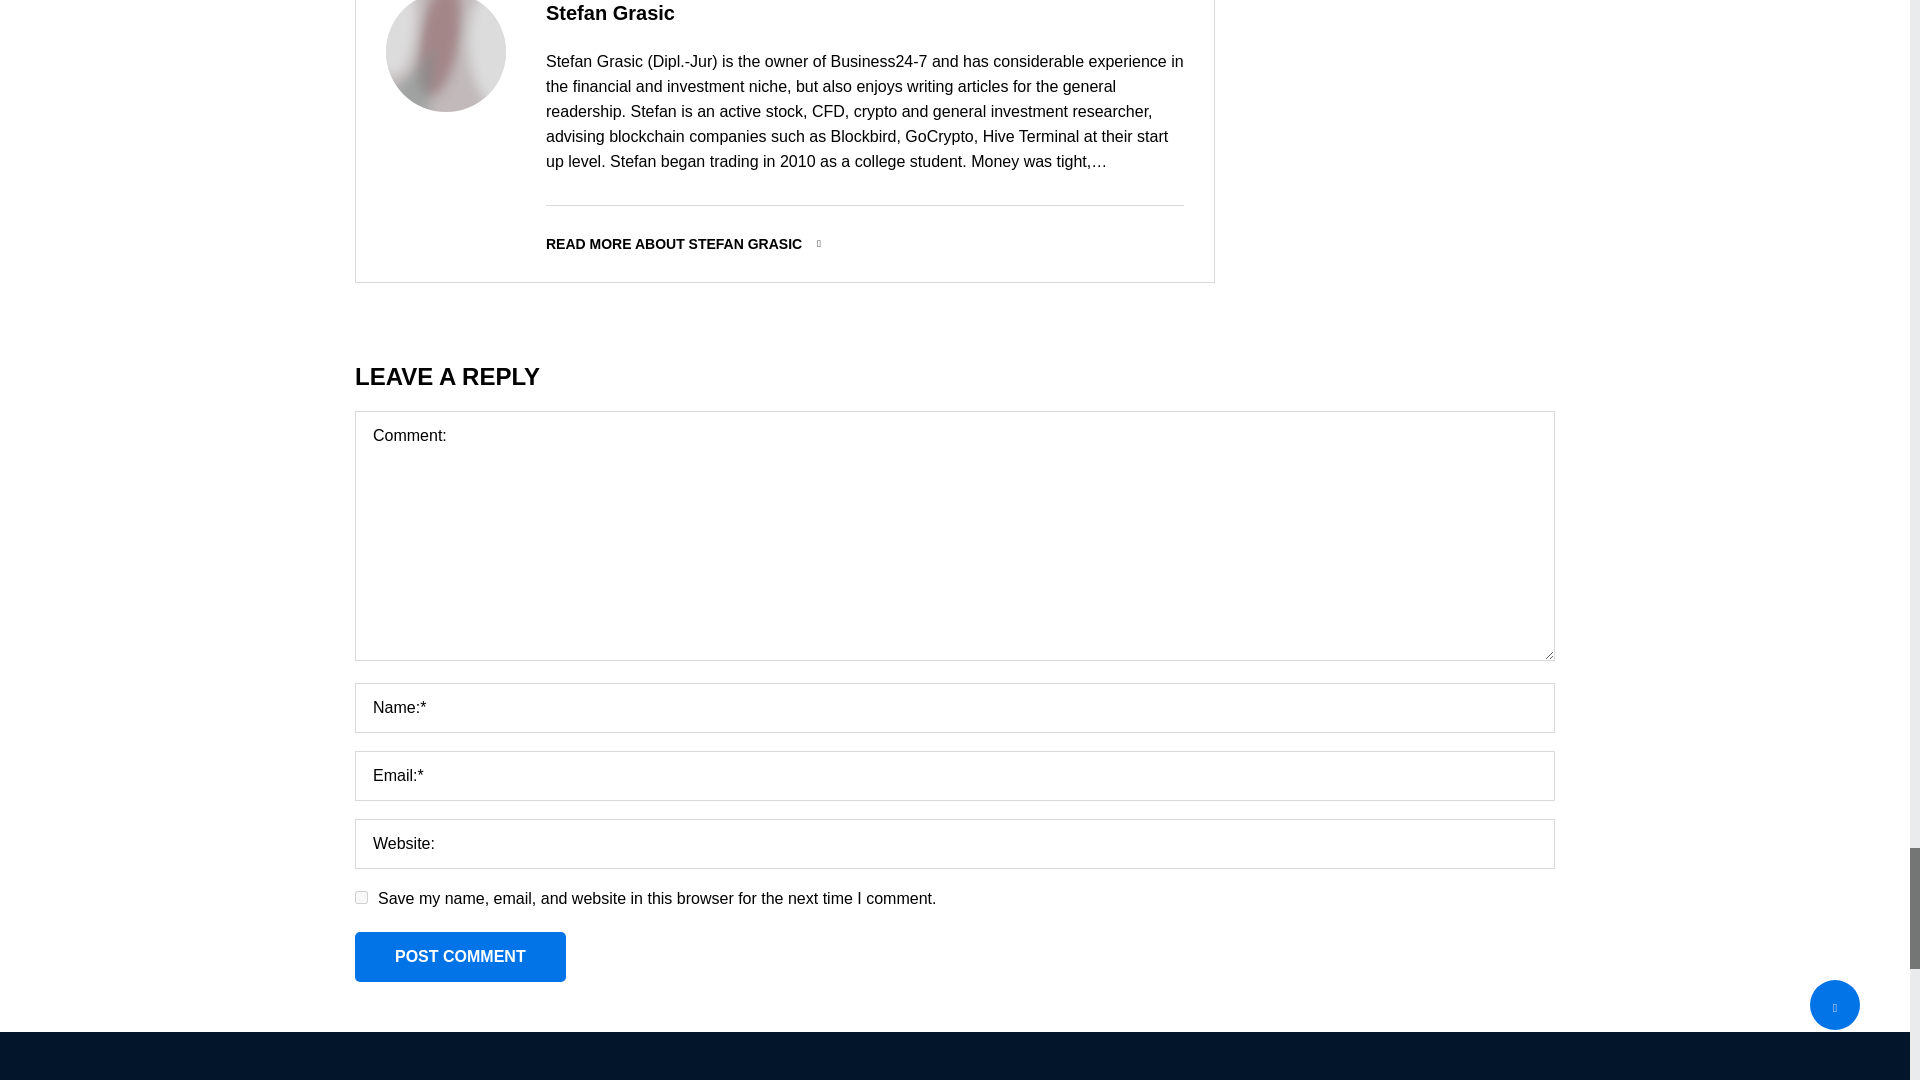  What do you see at coordinates (460, 956) in the screenshot?
I see `Post Comment` at bounding box center [460, 956].